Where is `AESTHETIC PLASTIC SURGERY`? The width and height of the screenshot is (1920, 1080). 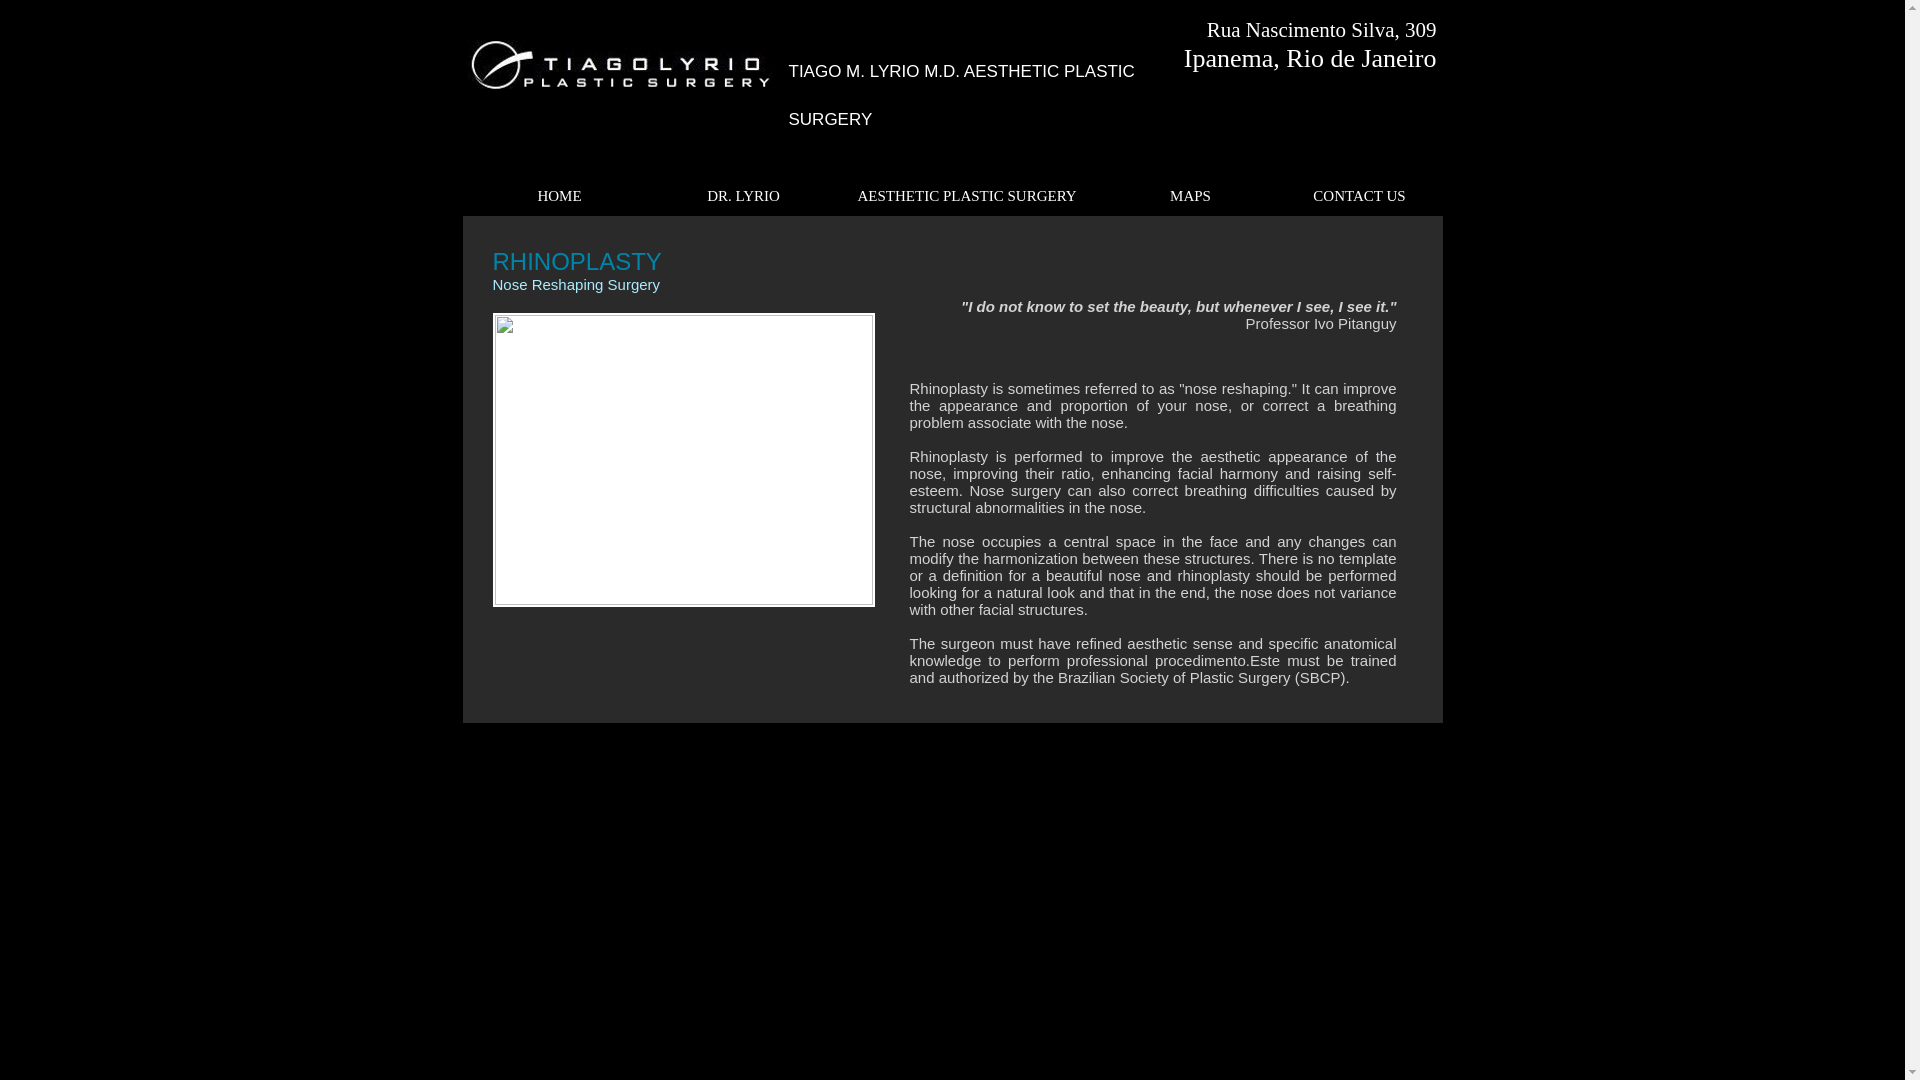 AESTHETIC PLASTIC SURGERY is located at coordinates (968, 196).